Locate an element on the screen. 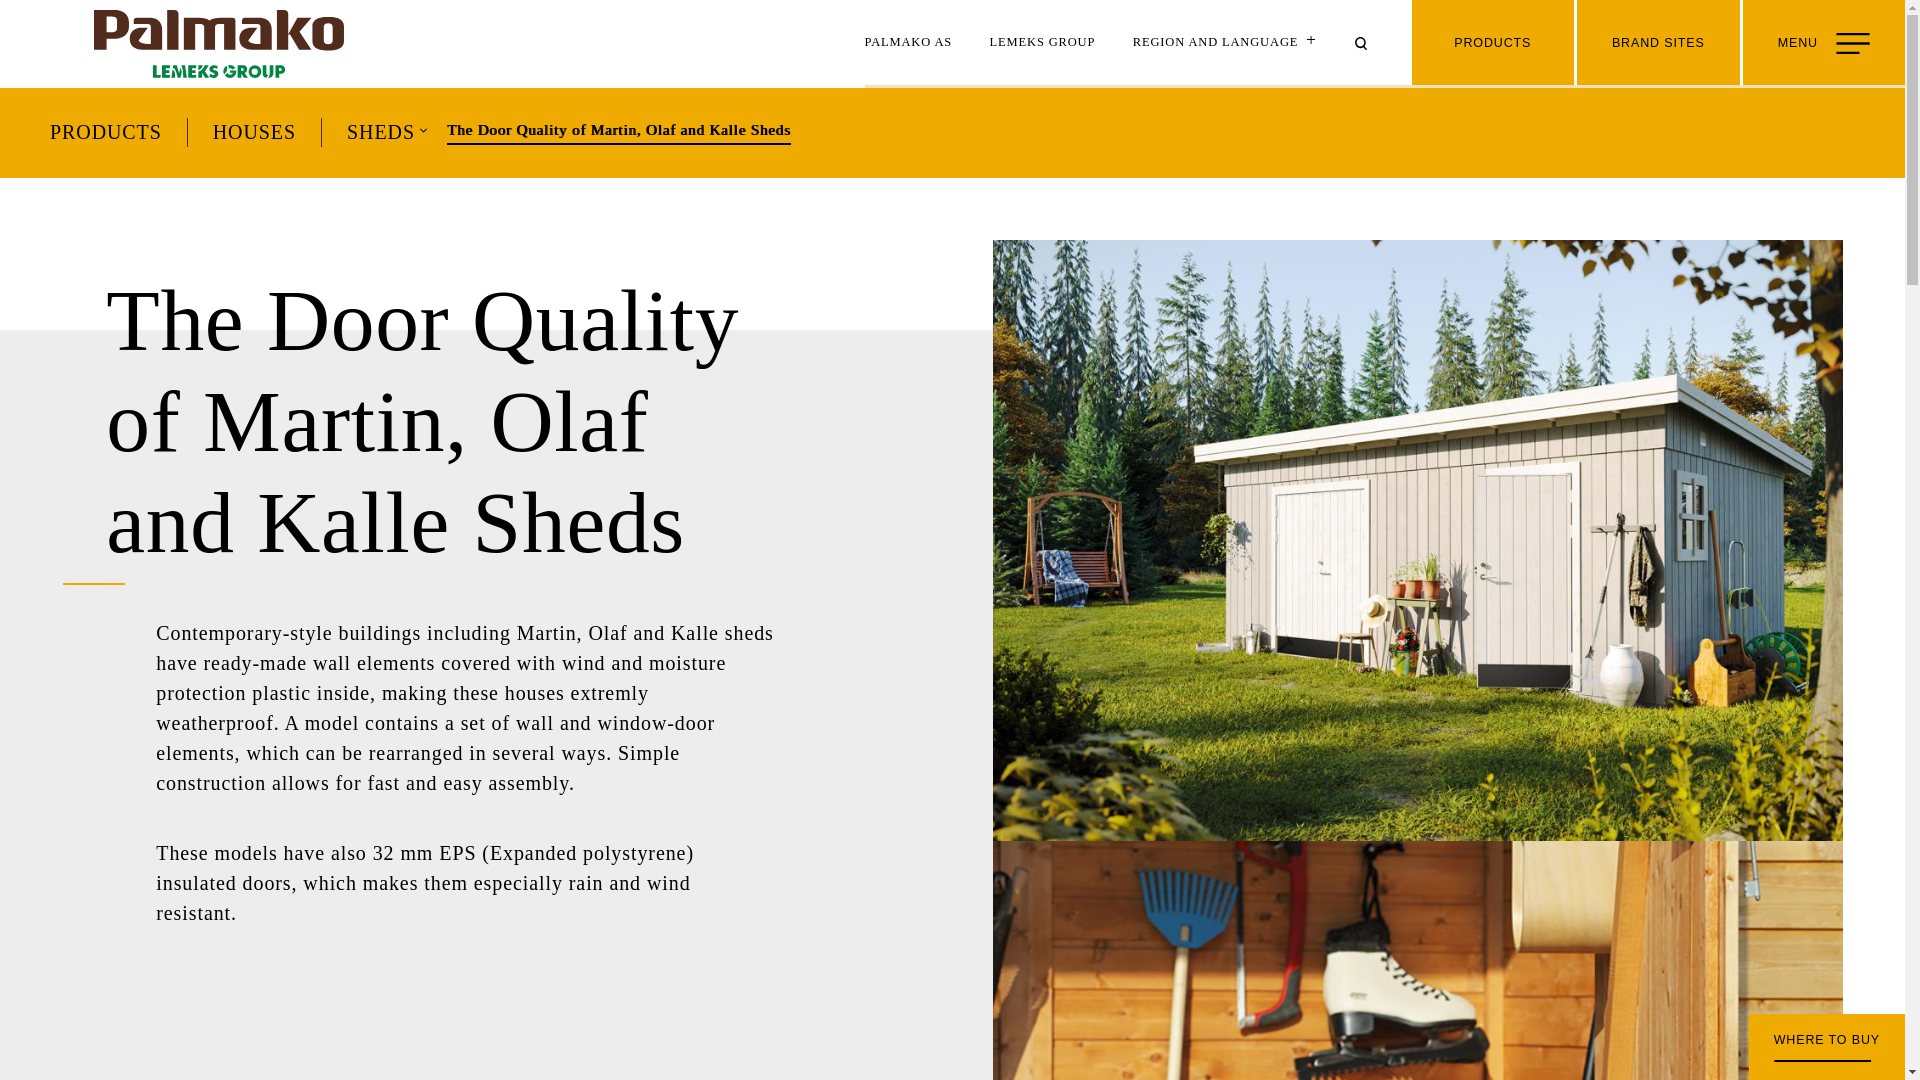 The width and height of the screenshot is (1920, 1080). LEMEKS GROUP is located at coordinates (1043, 44).